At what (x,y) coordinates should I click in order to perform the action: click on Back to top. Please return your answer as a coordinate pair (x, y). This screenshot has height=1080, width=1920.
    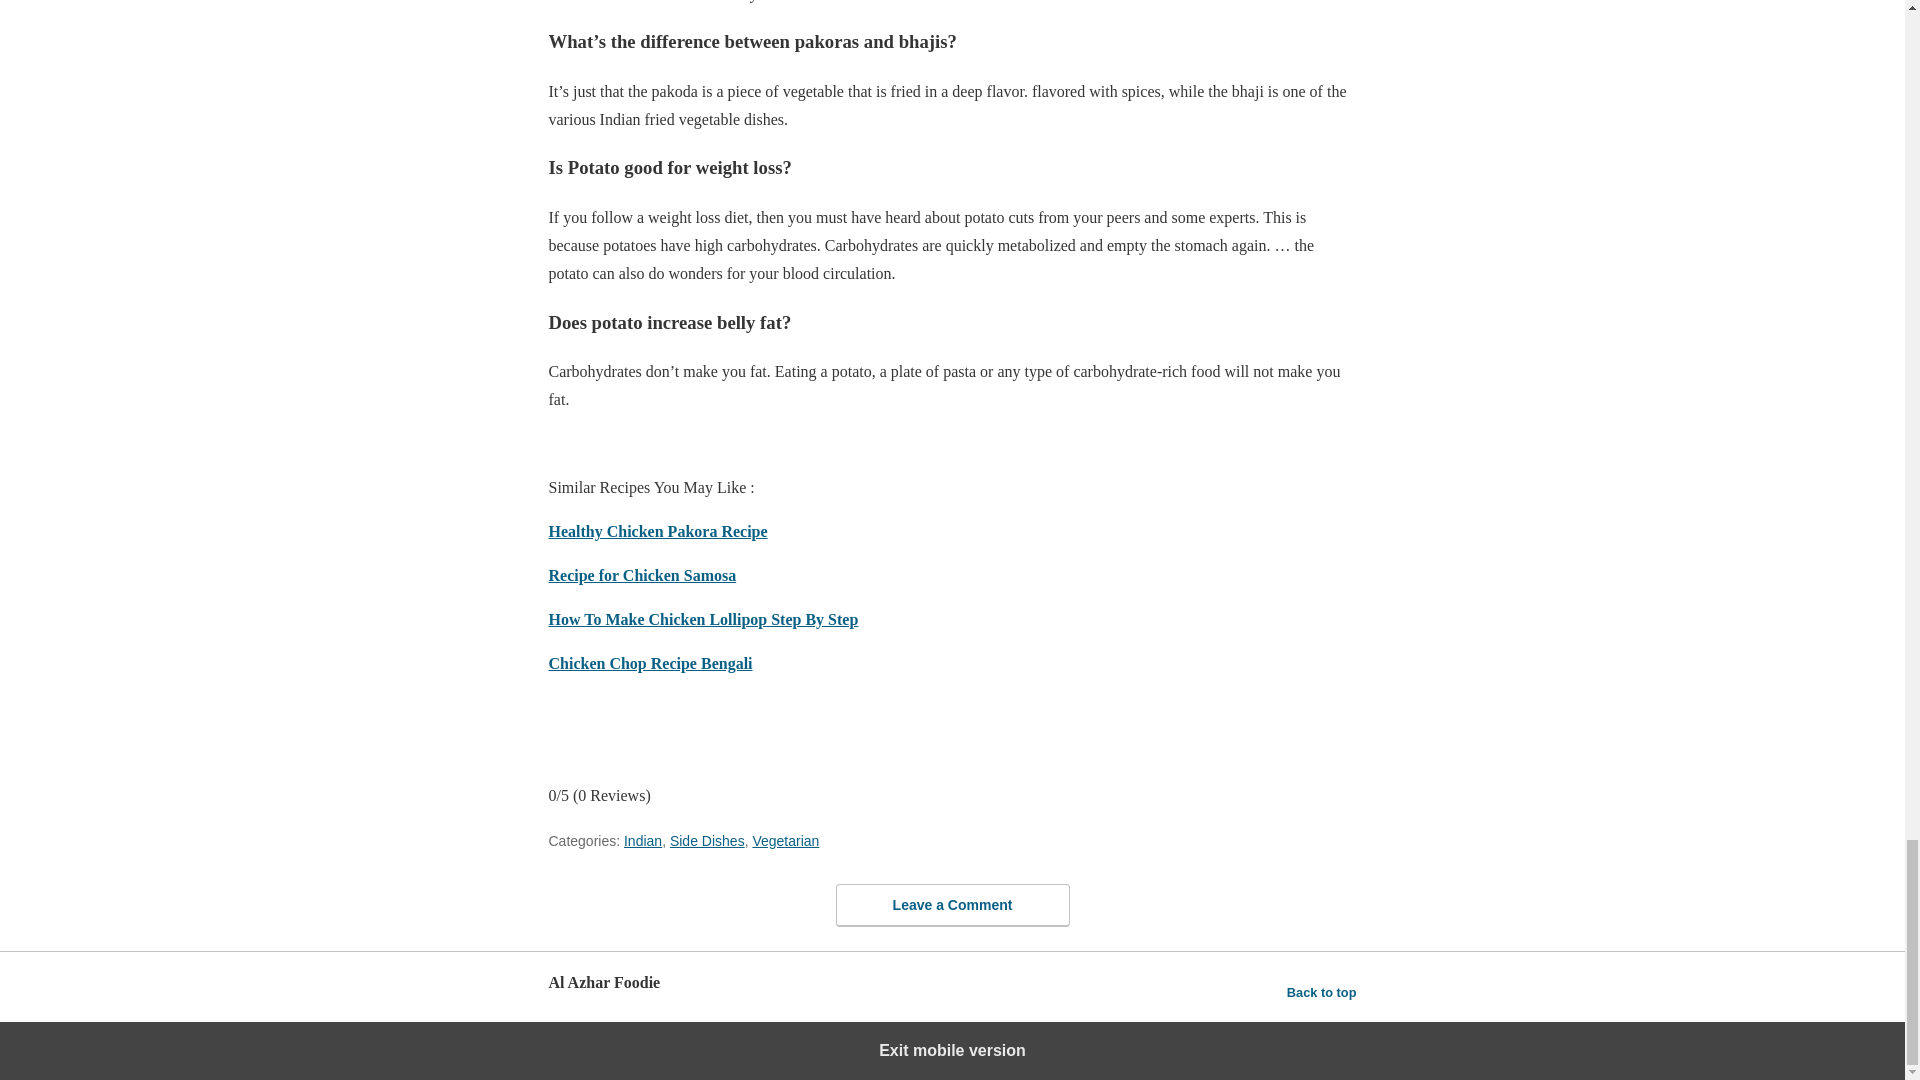
    Looking at the image, I should click on (1322, 992).